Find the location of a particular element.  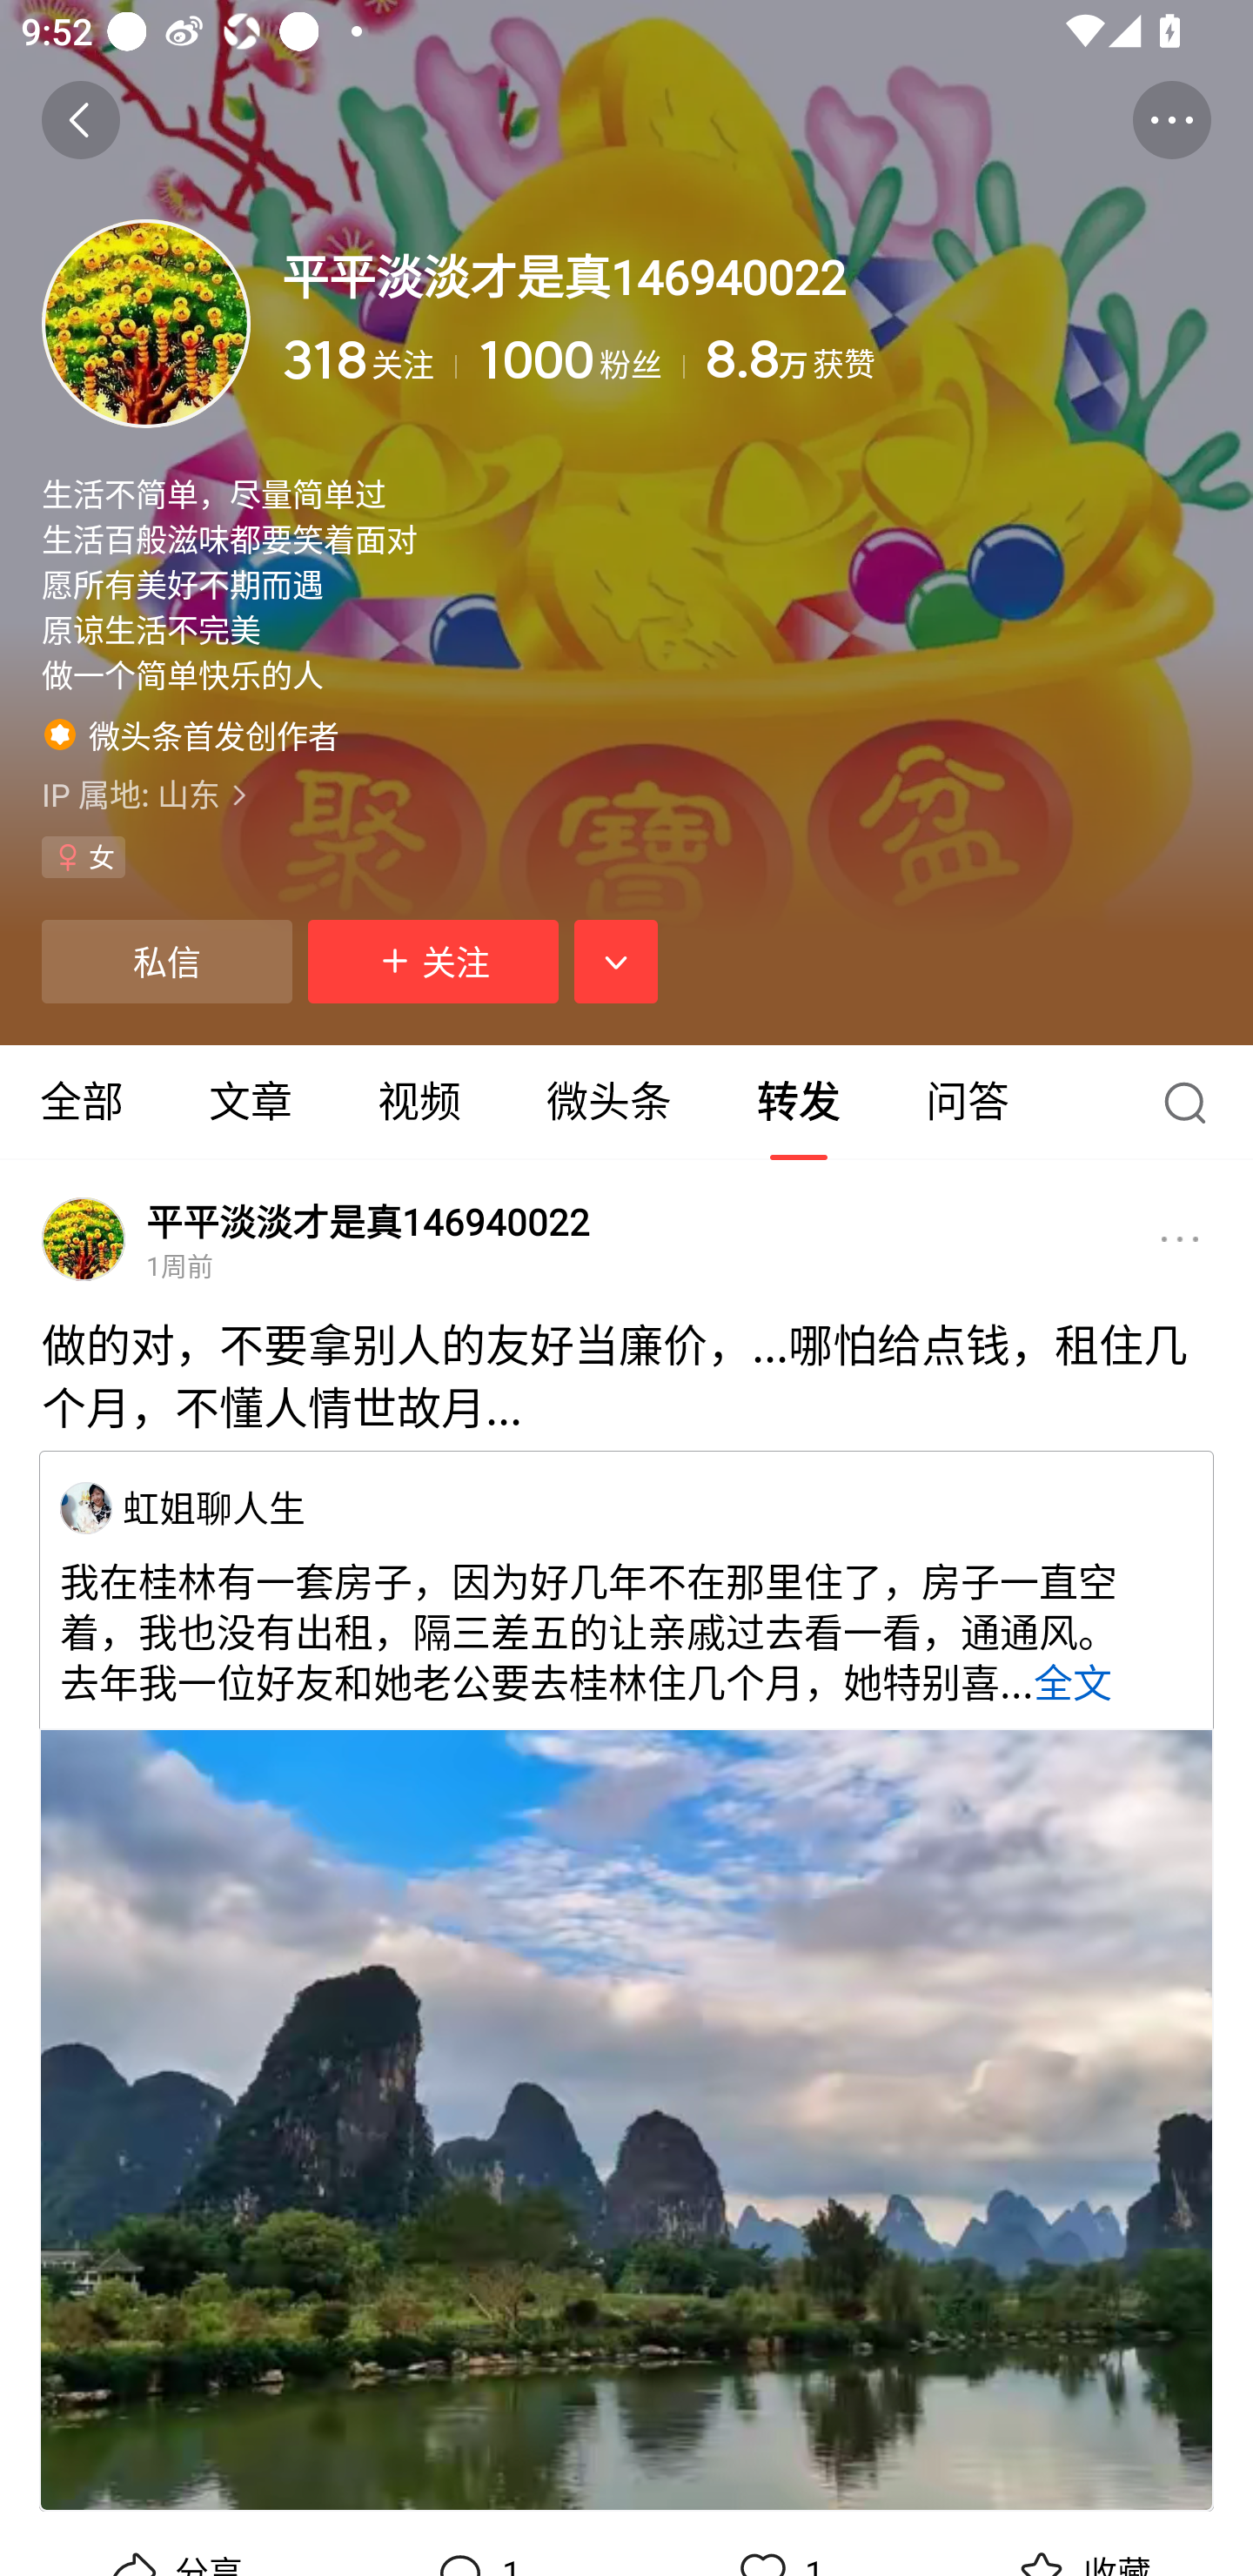

搜索 is located at coordinates (1192, 1102).